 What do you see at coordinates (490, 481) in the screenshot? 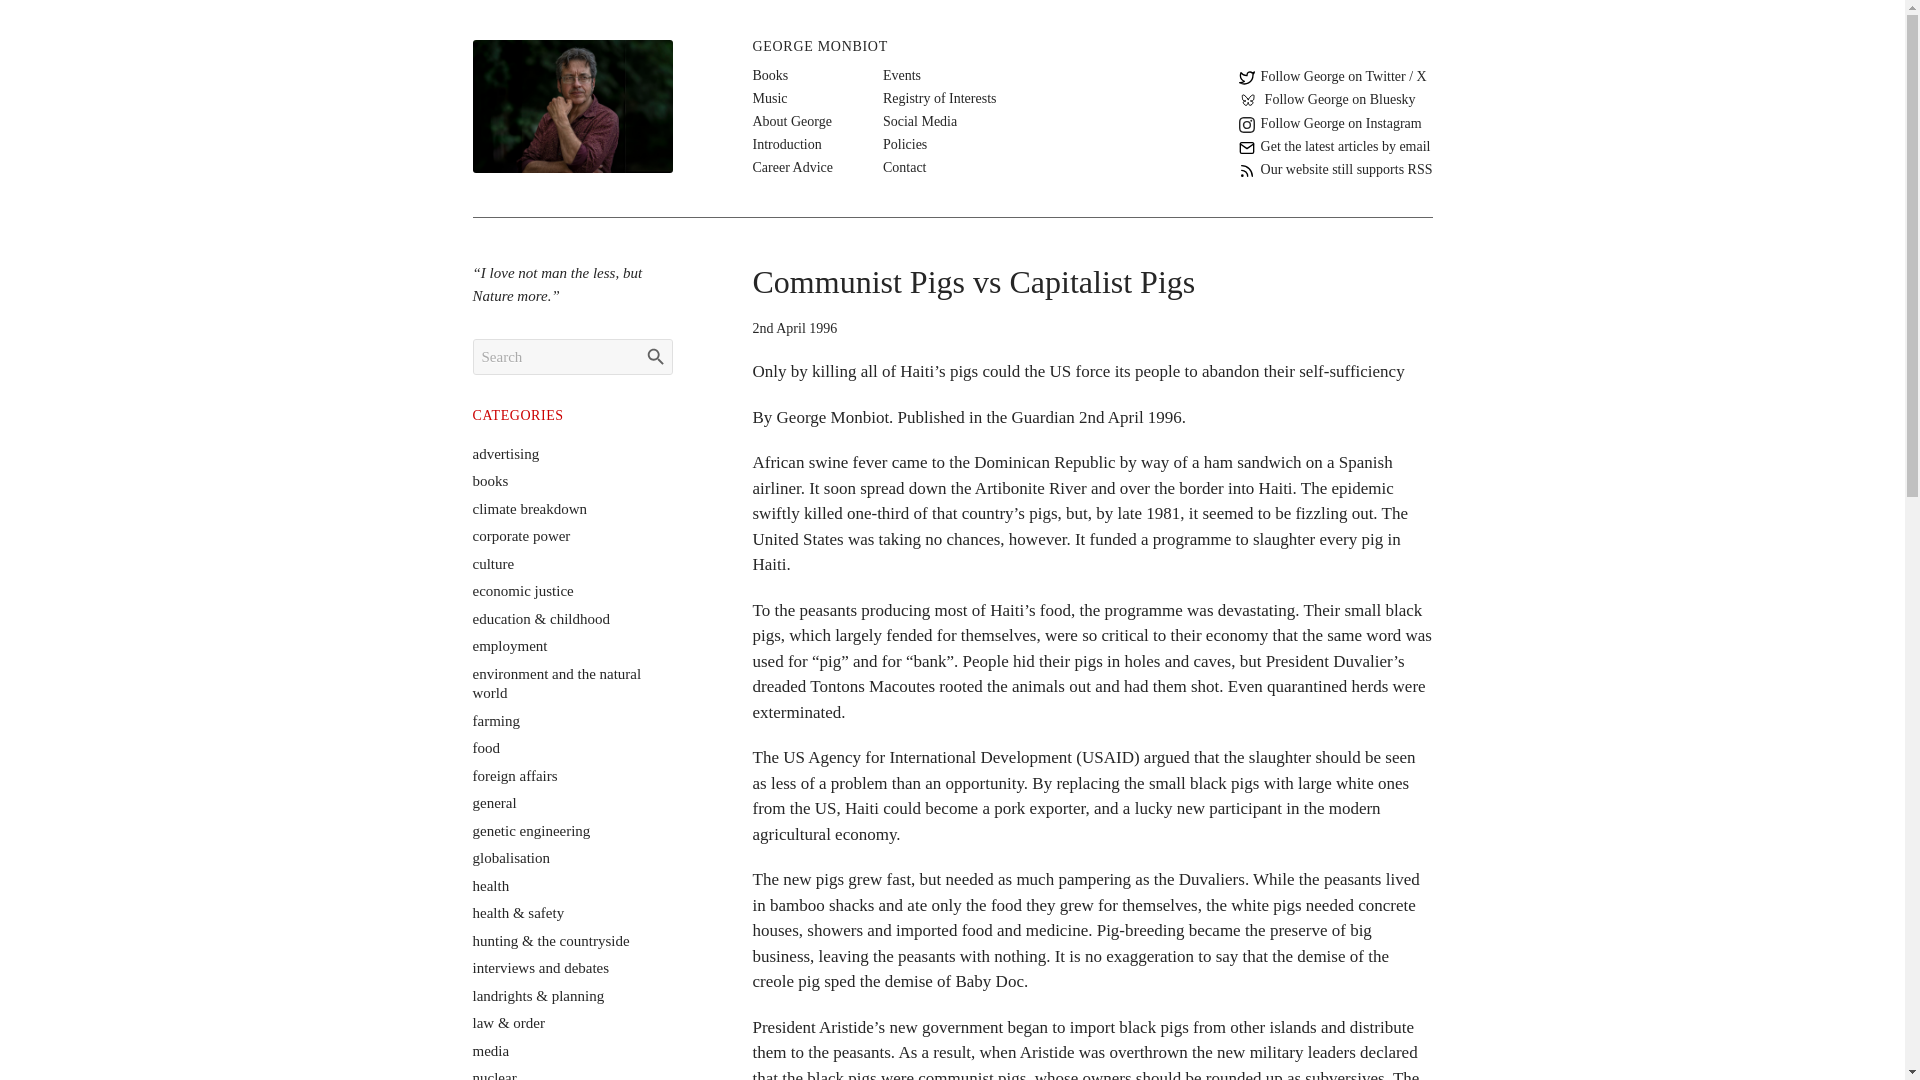
I see `books` at bounding box center [490, 481].